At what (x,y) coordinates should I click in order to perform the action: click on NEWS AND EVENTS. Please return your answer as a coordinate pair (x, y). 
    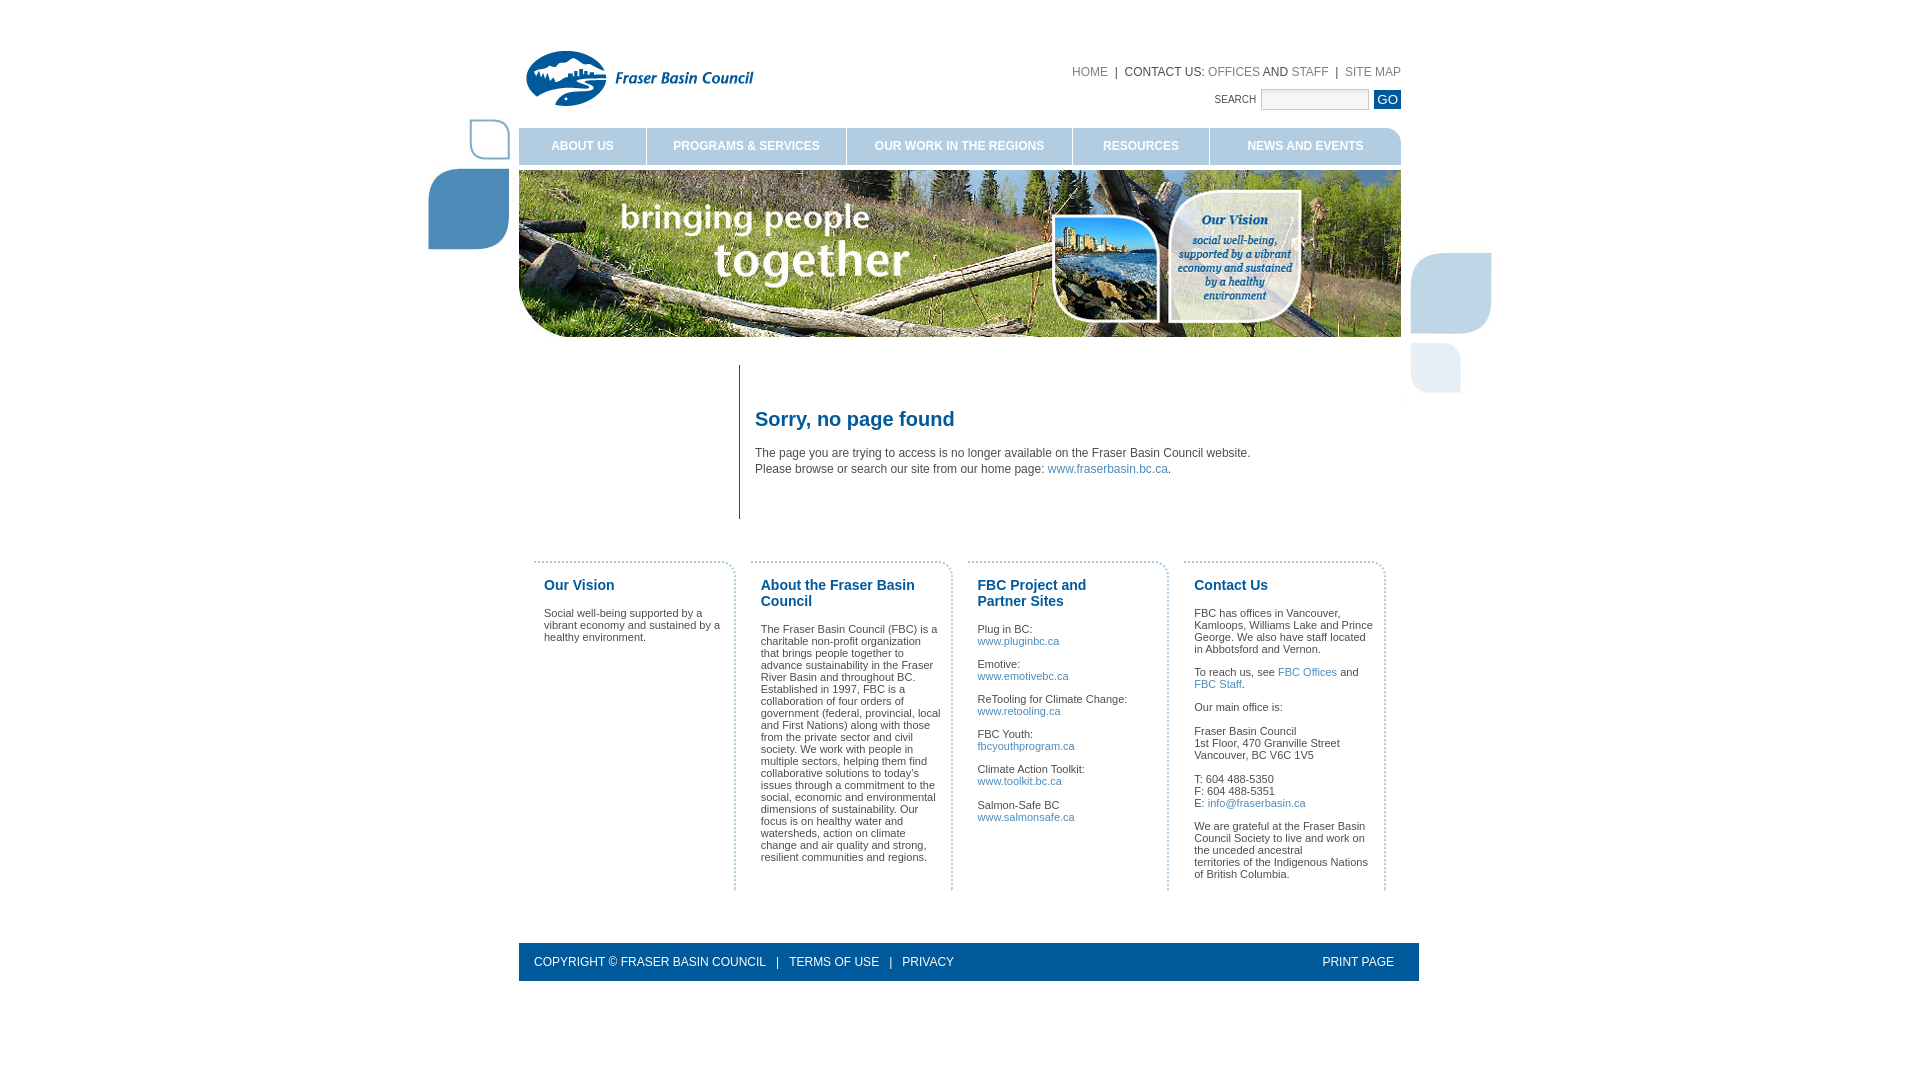
    Looking at the image, I should click on (1306, 146).